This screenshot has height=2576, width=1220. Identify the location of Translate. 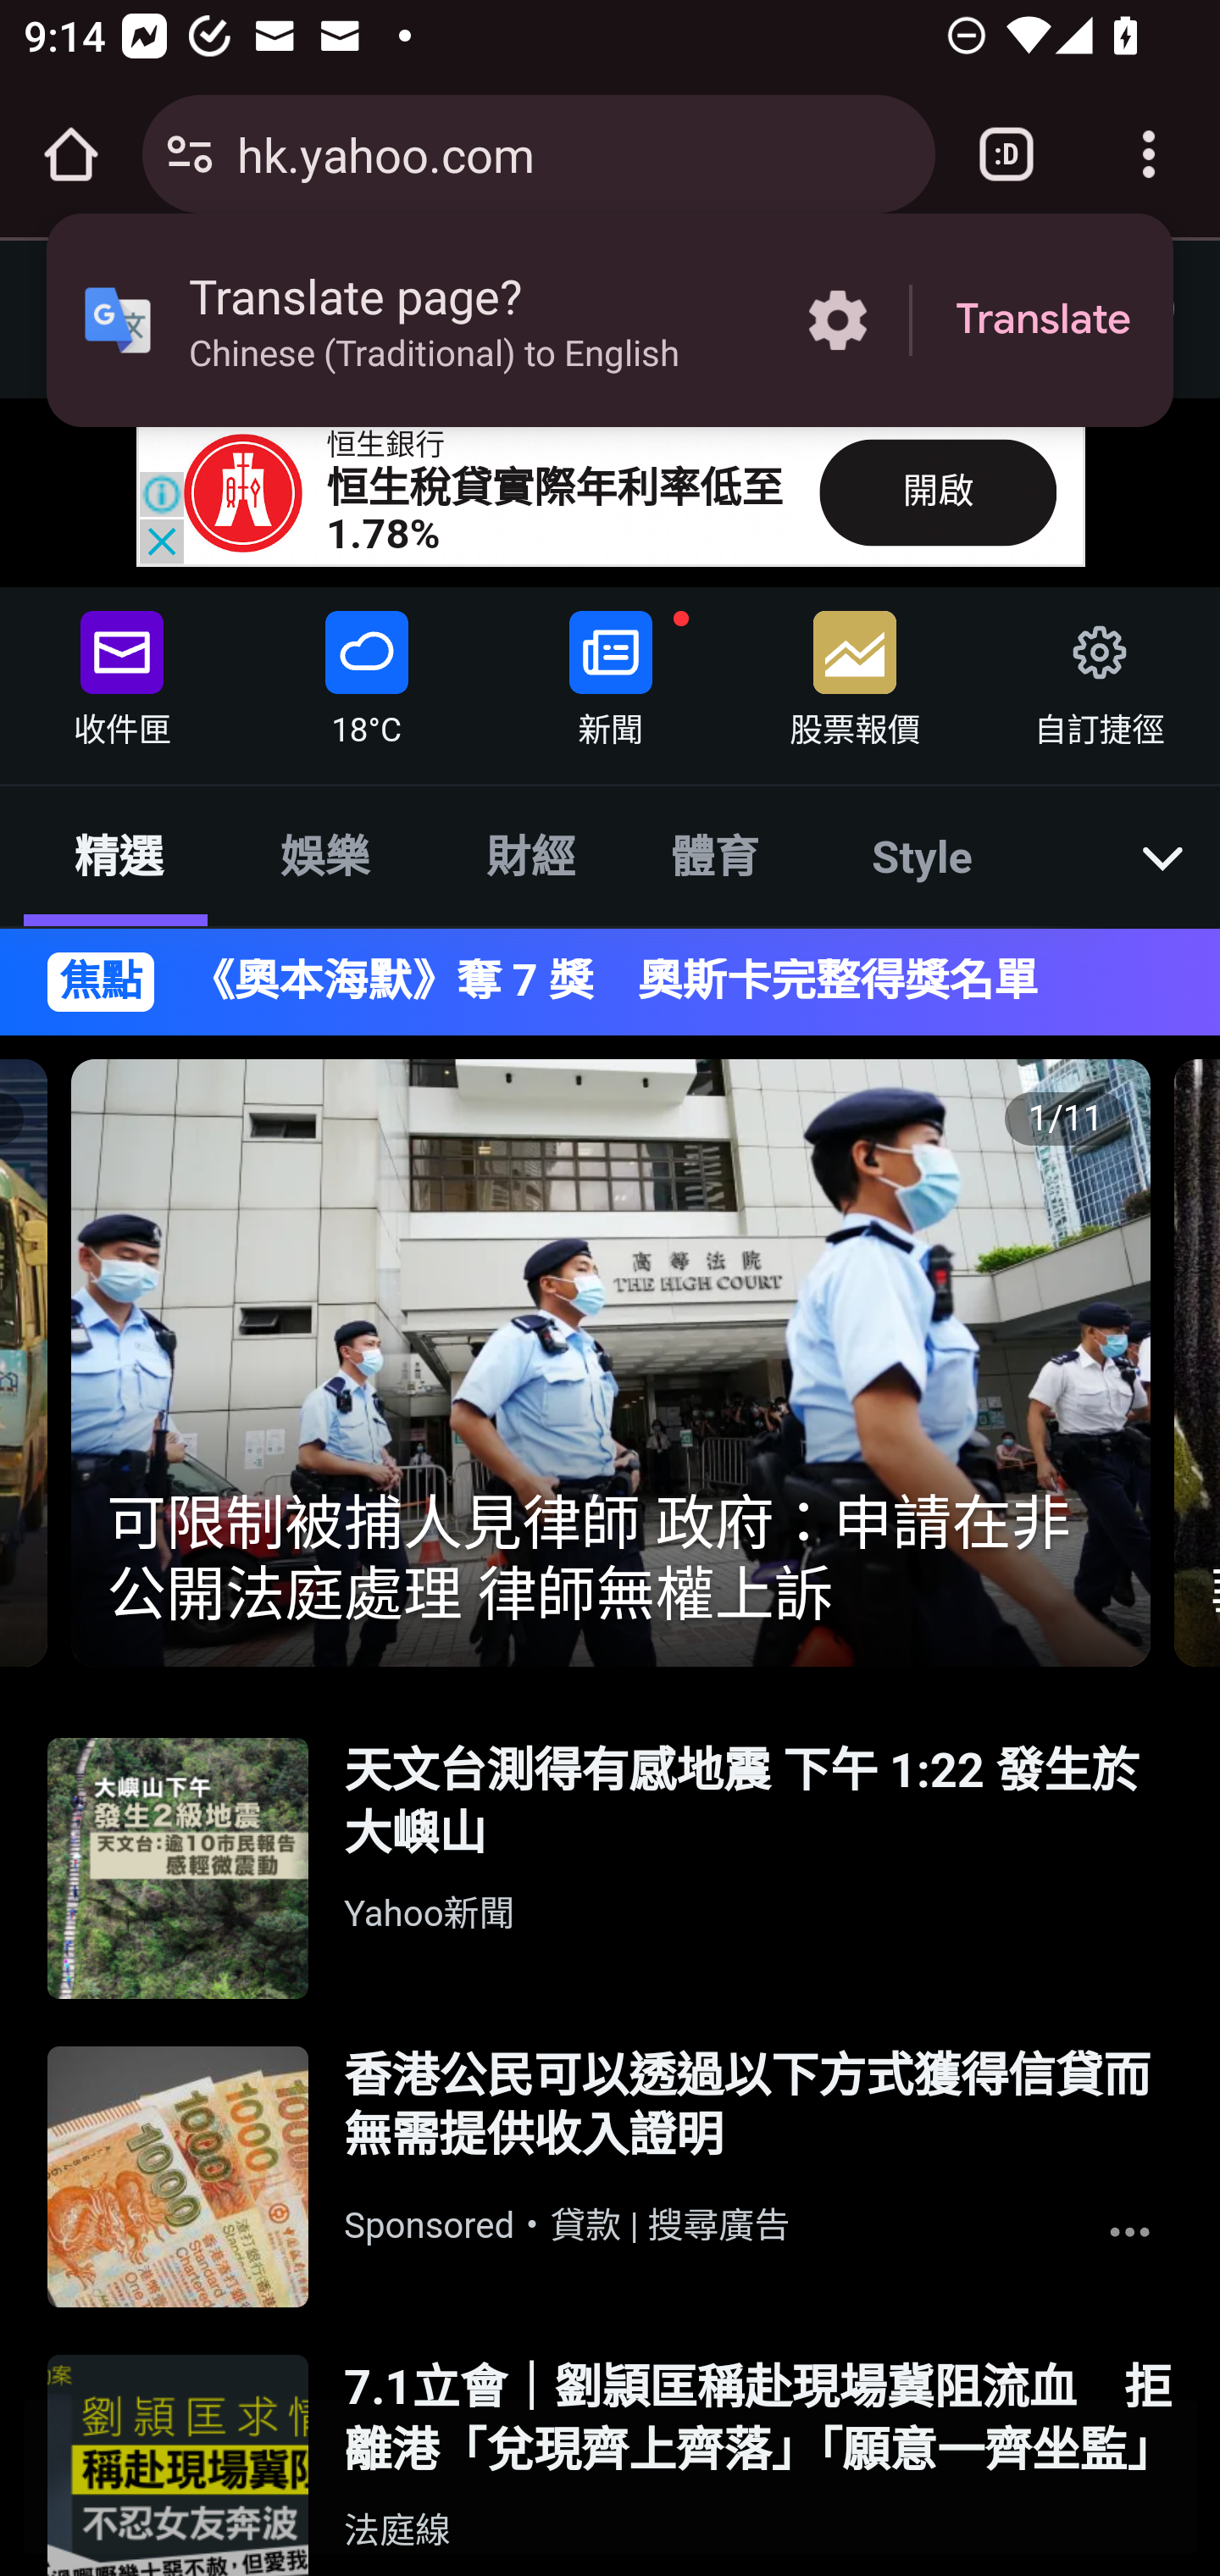
(1043, 320).